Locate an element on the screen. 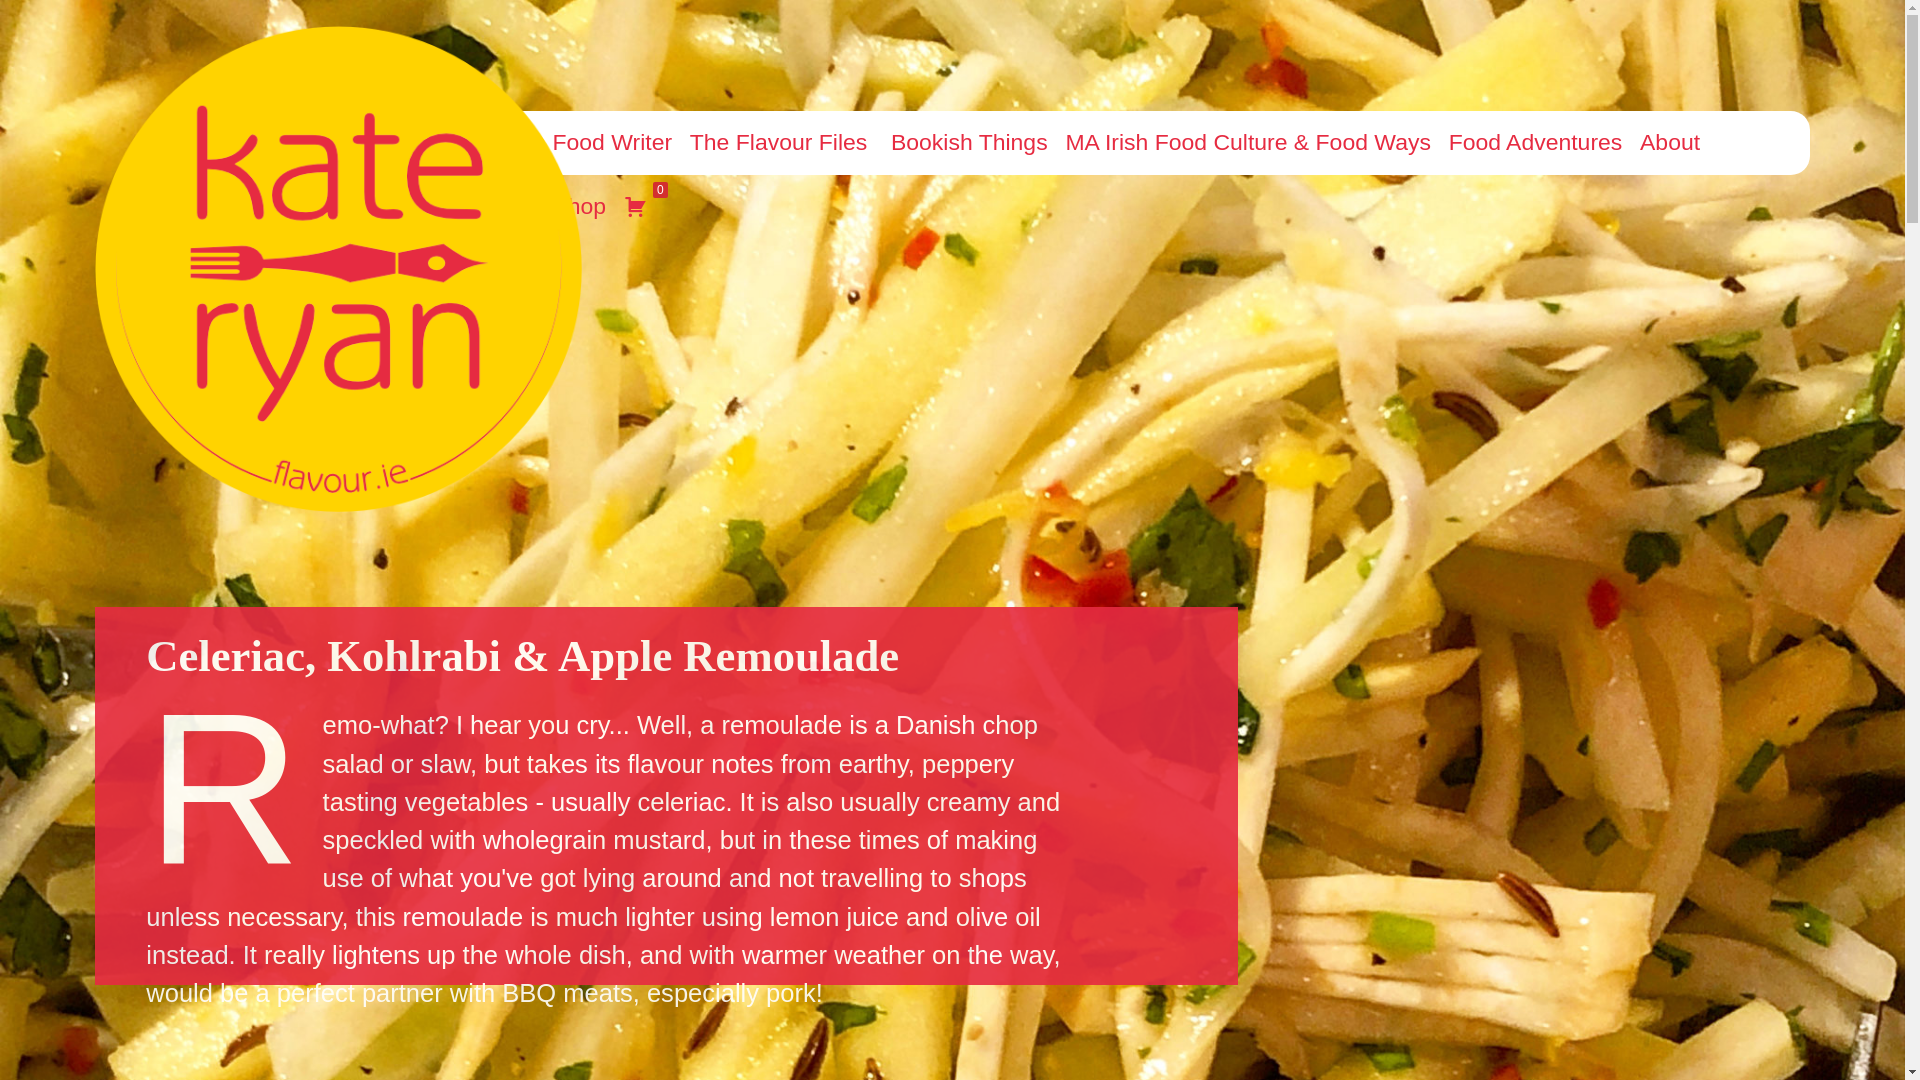 This screenshot has width=1920, height=1080. Food Adventures is located at coordinates (1532, 142).